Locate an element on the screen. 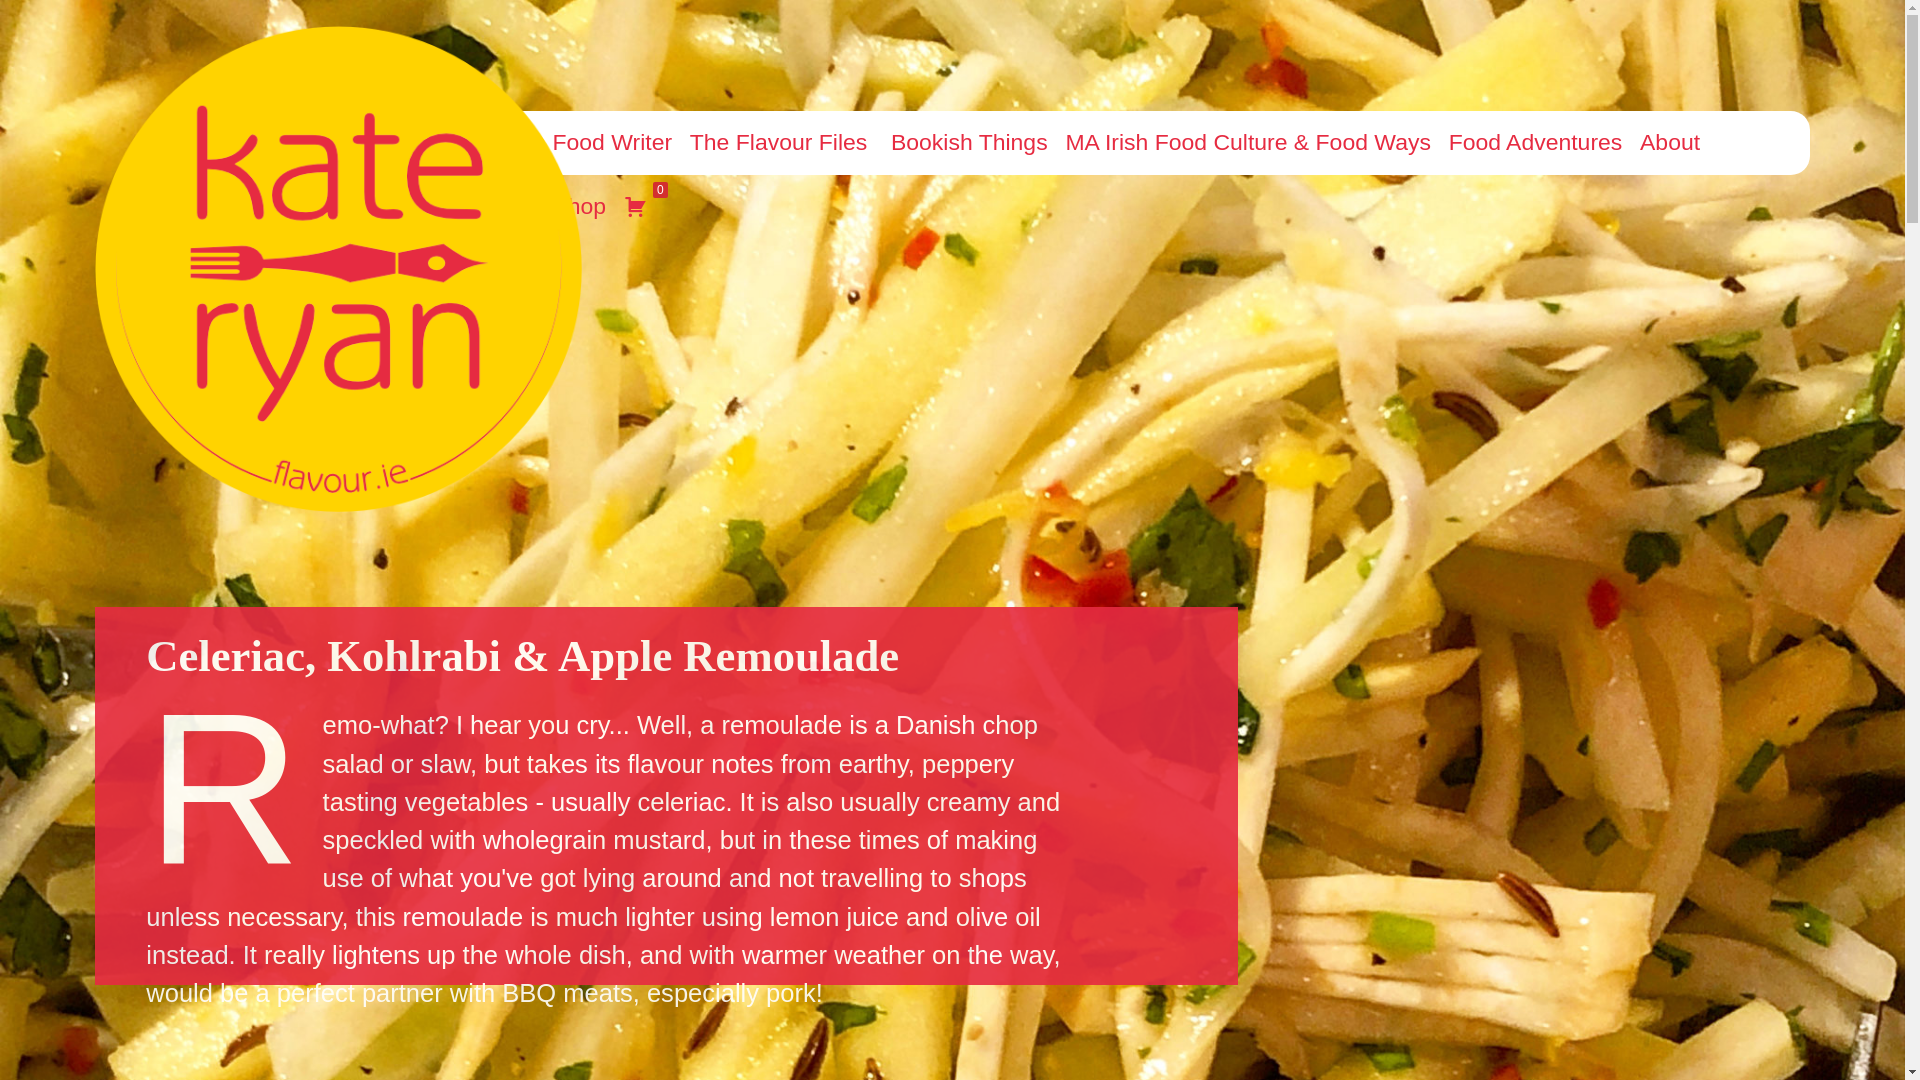 This screenshot has width=1920, height=1080. Food Adventures is located at coordinates (1532, 142).